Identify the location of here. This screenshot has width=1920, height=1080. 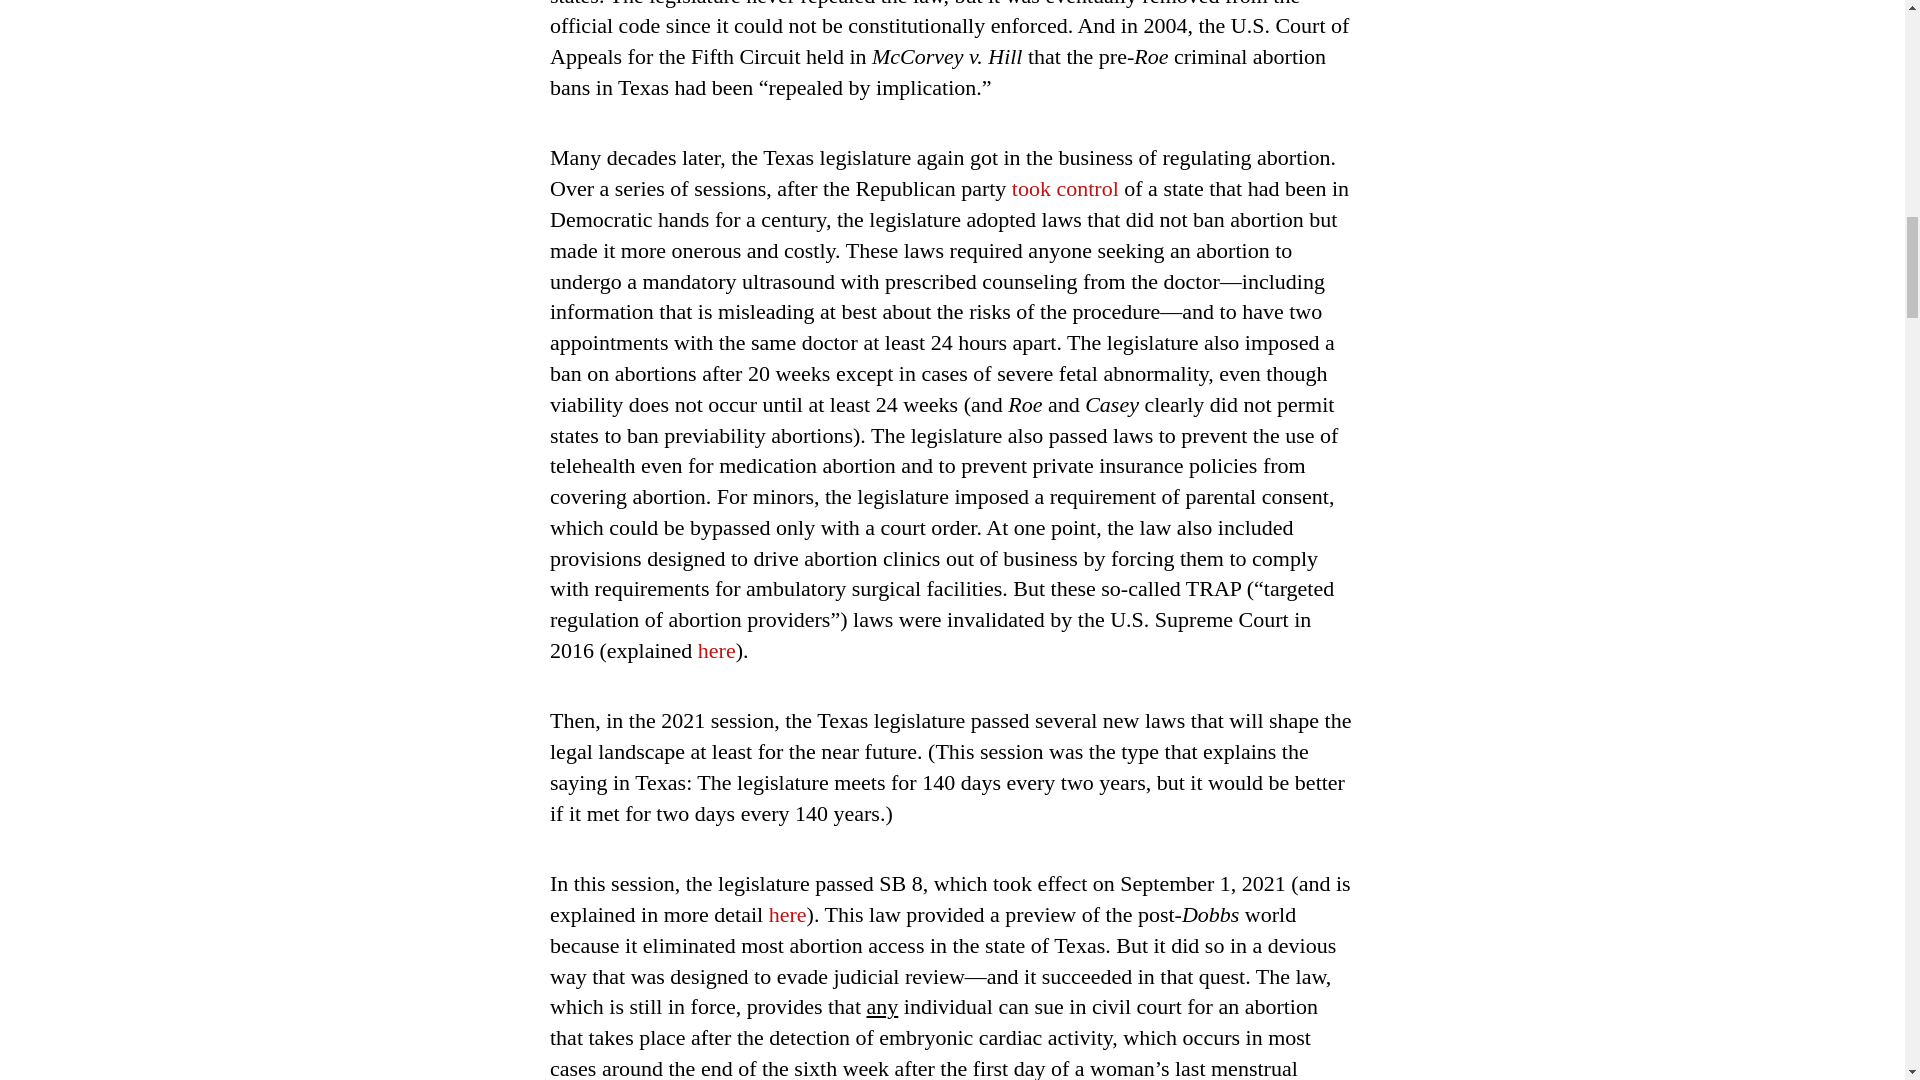
(788, 914).